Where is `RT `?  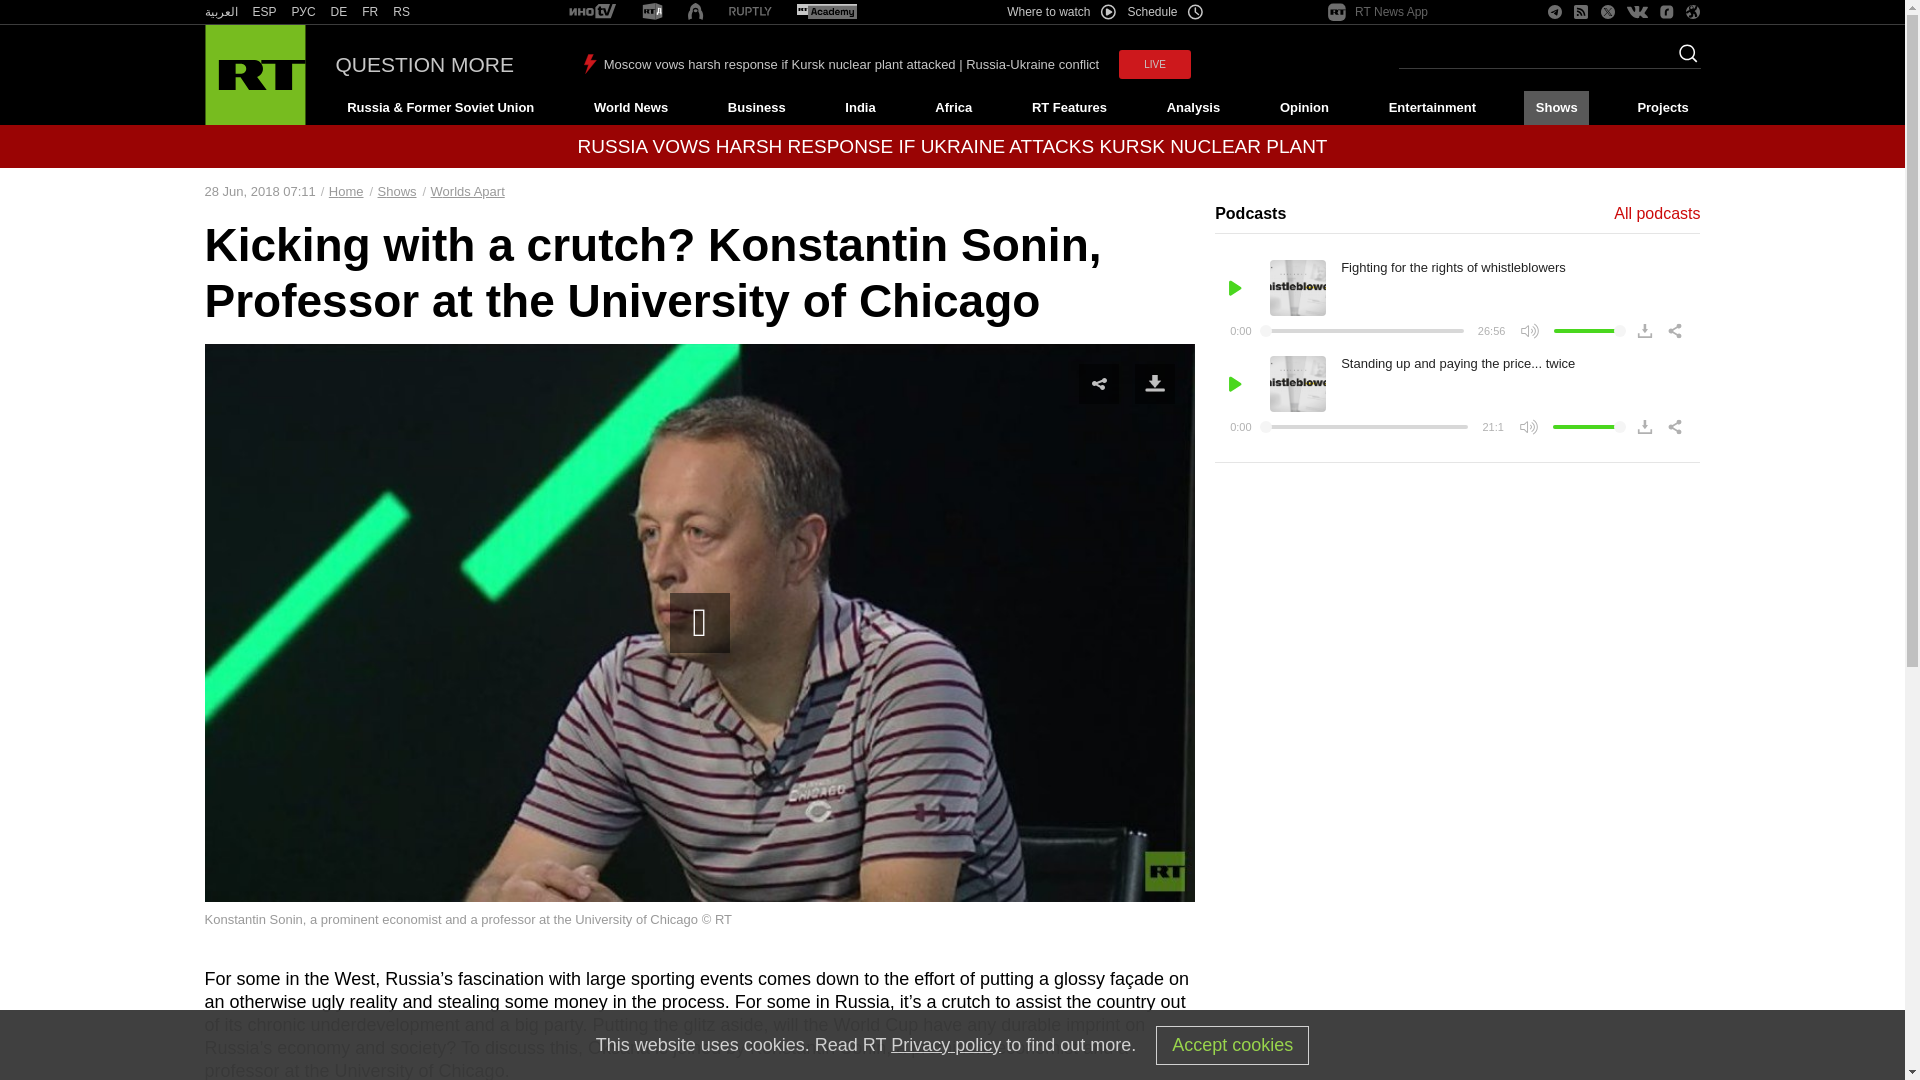
RT  is located at coordinates (592, 12).